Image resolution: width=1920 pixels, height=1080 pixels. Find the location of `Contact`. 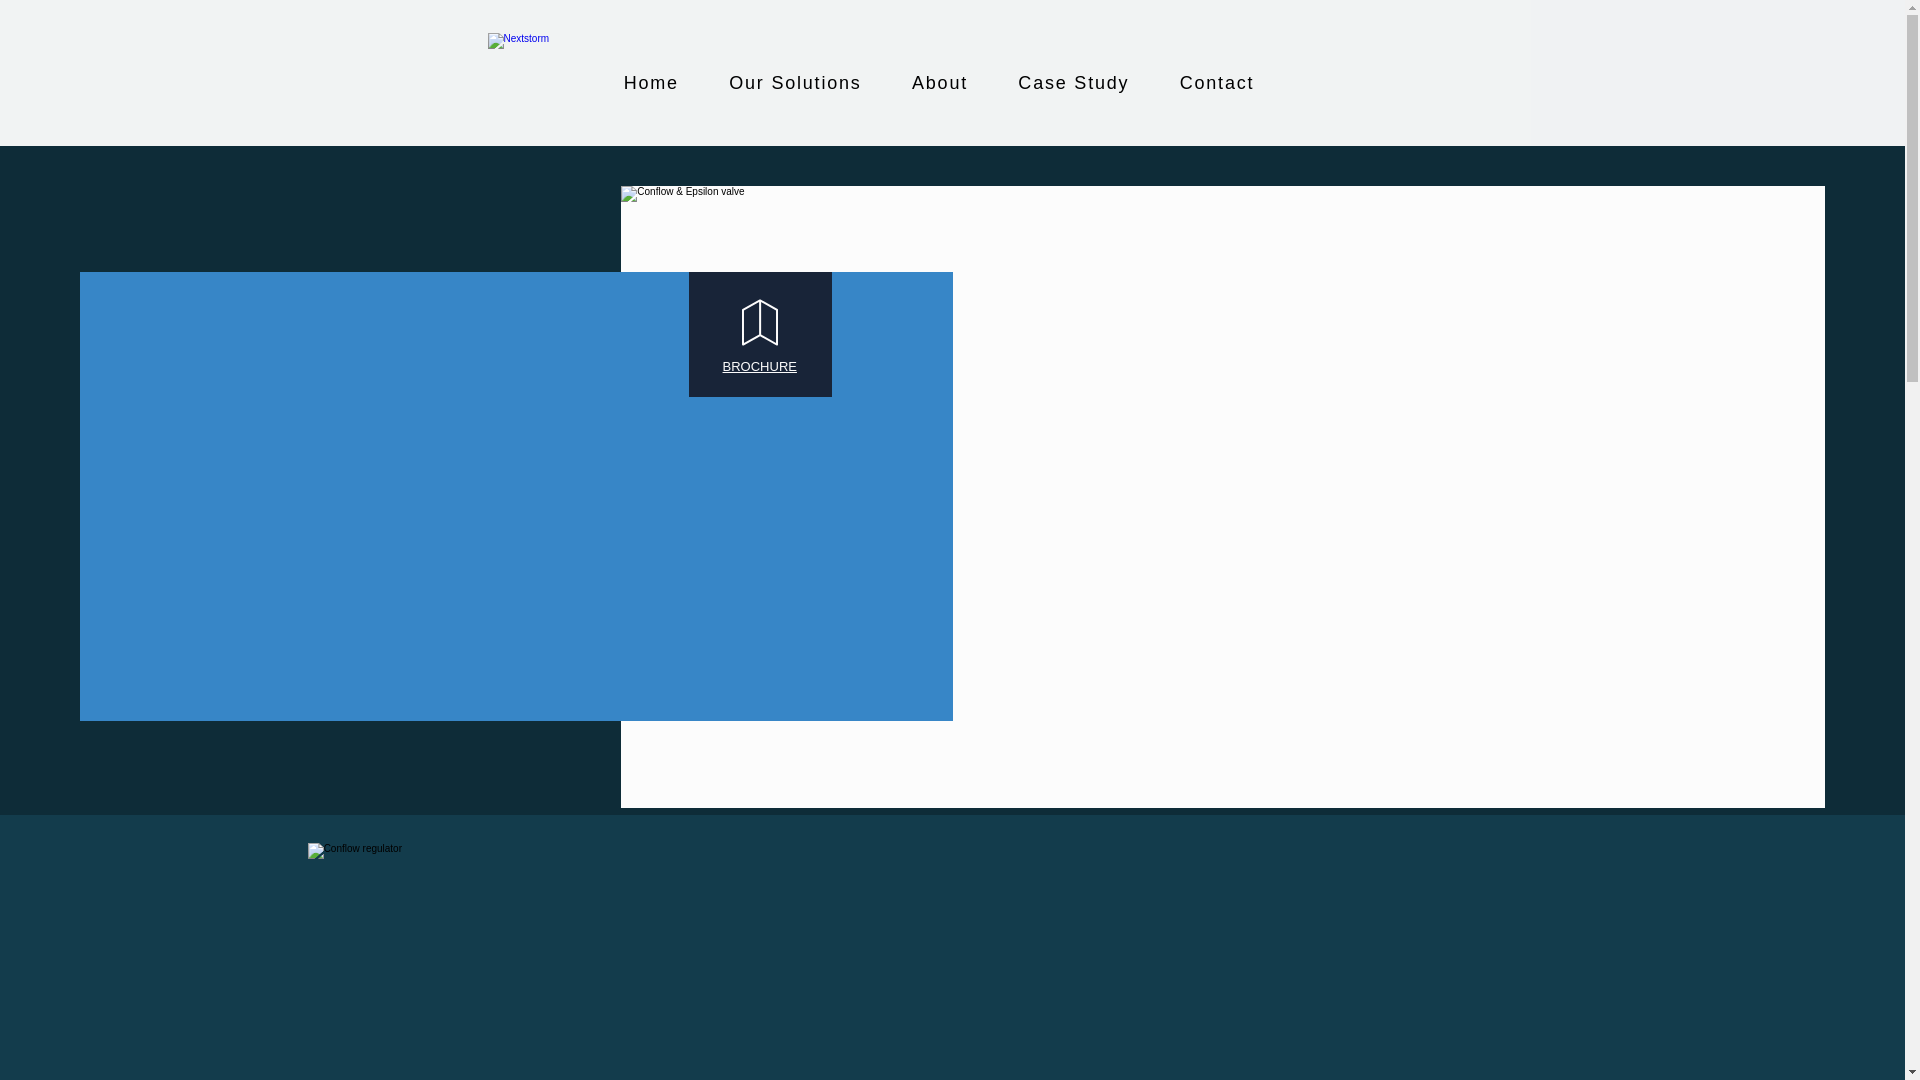

Contact is located at coordinates (1218, 84).